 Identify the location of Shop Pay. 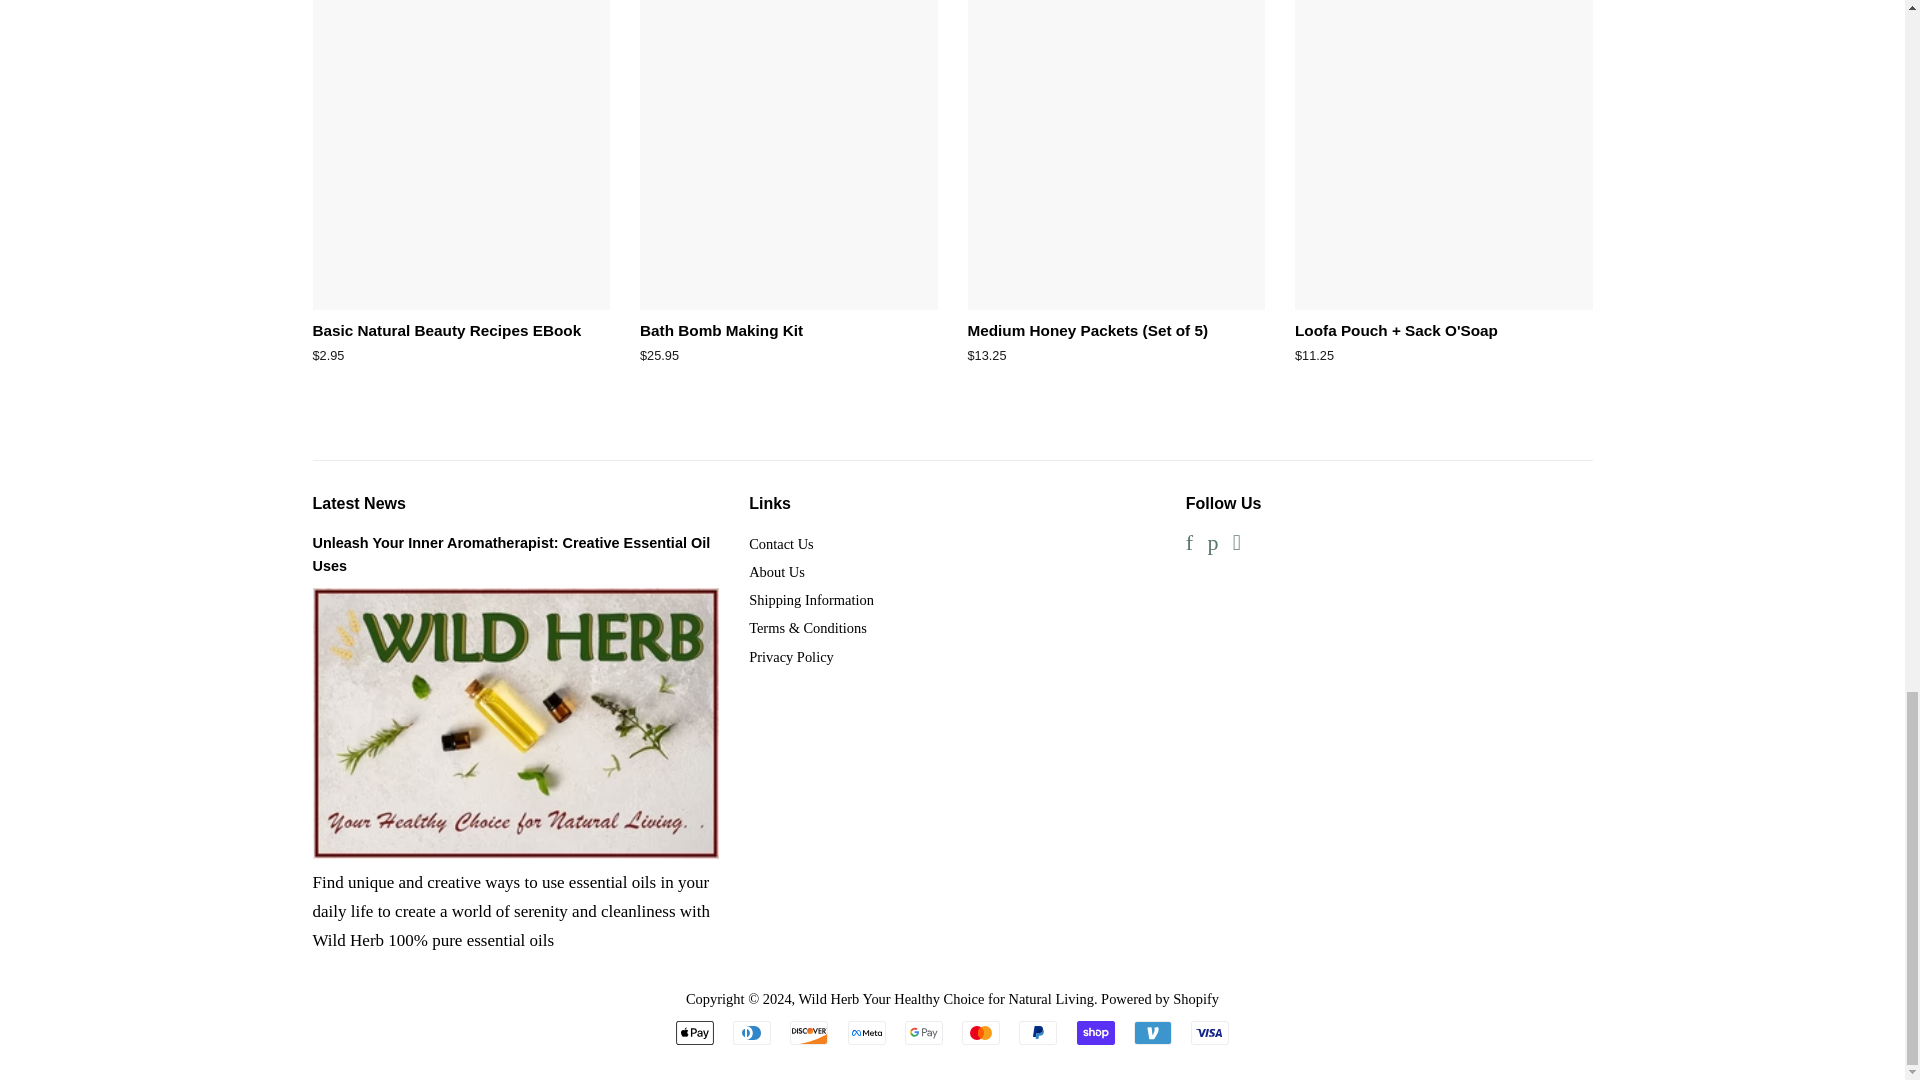
(1096, 1032).